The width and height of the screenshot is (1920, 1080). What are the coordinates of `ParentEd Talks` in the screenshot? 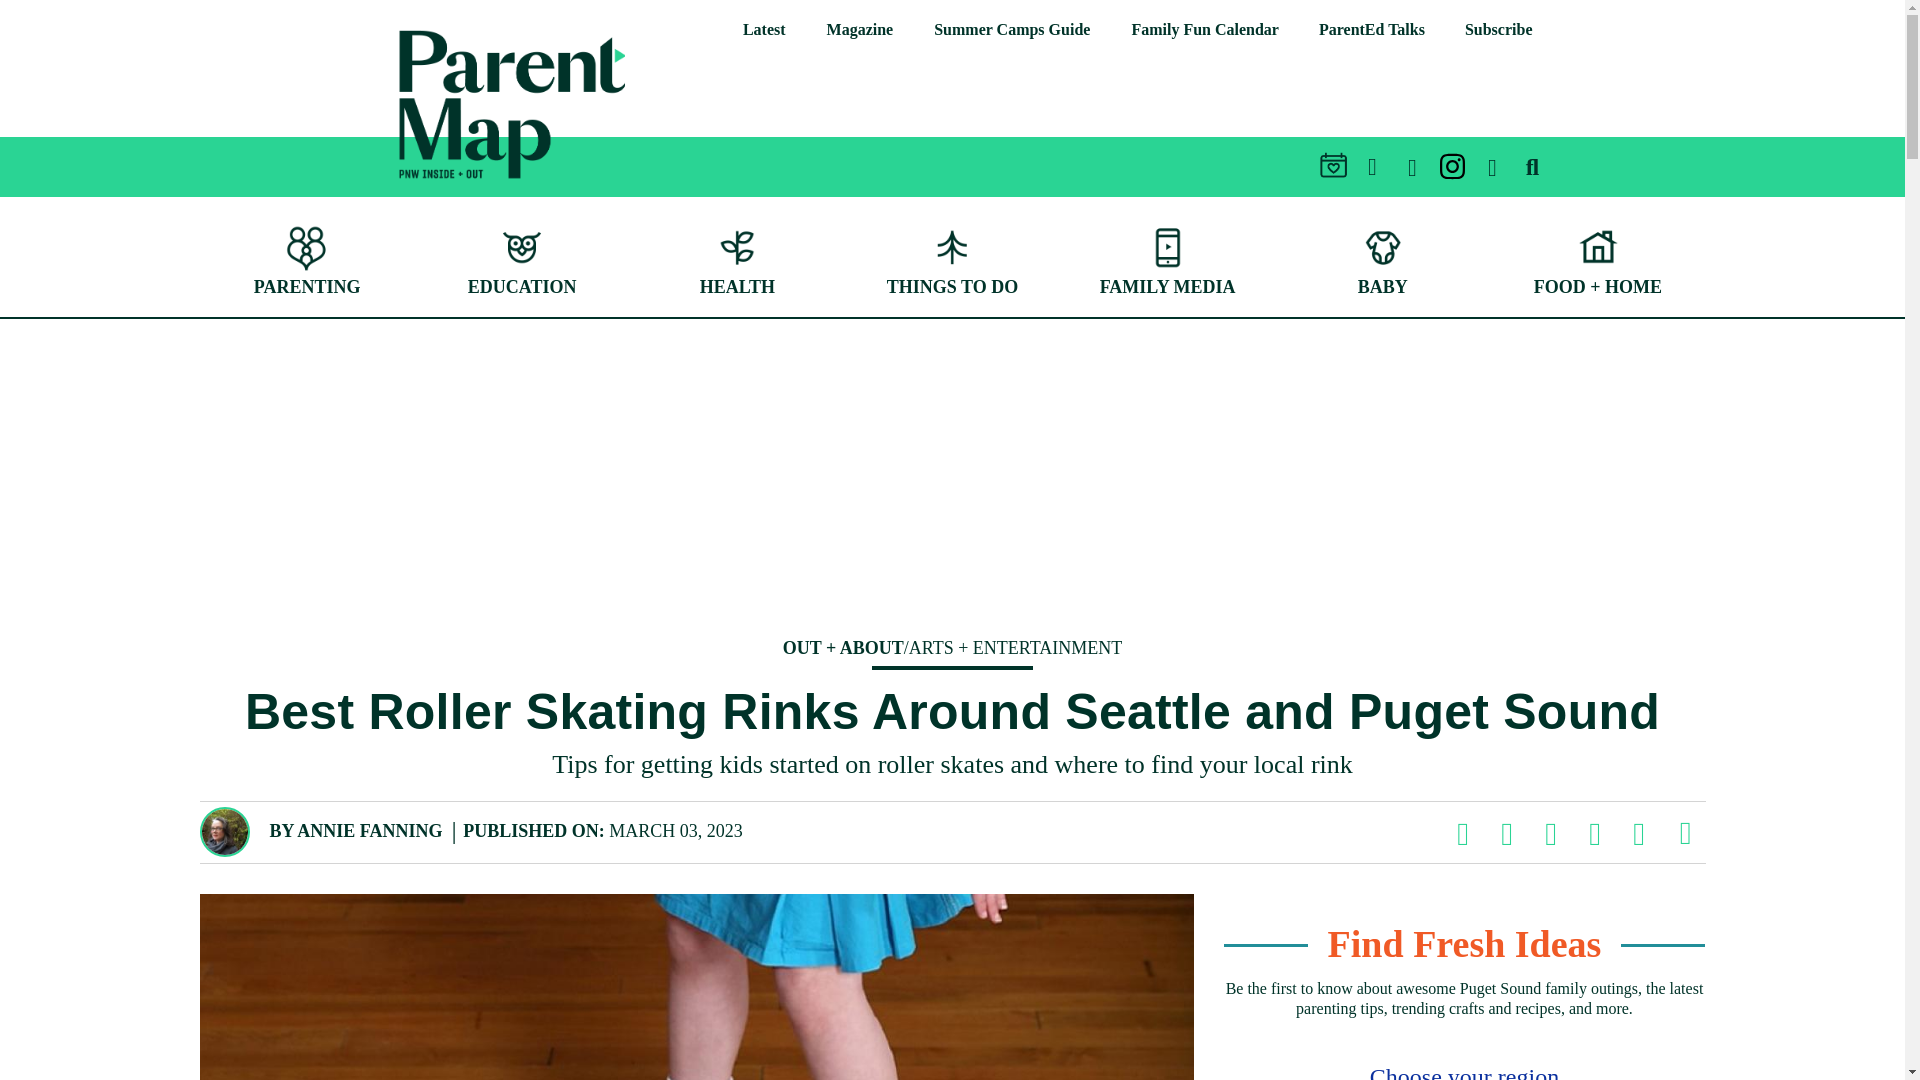 It's located at (1372, 30).